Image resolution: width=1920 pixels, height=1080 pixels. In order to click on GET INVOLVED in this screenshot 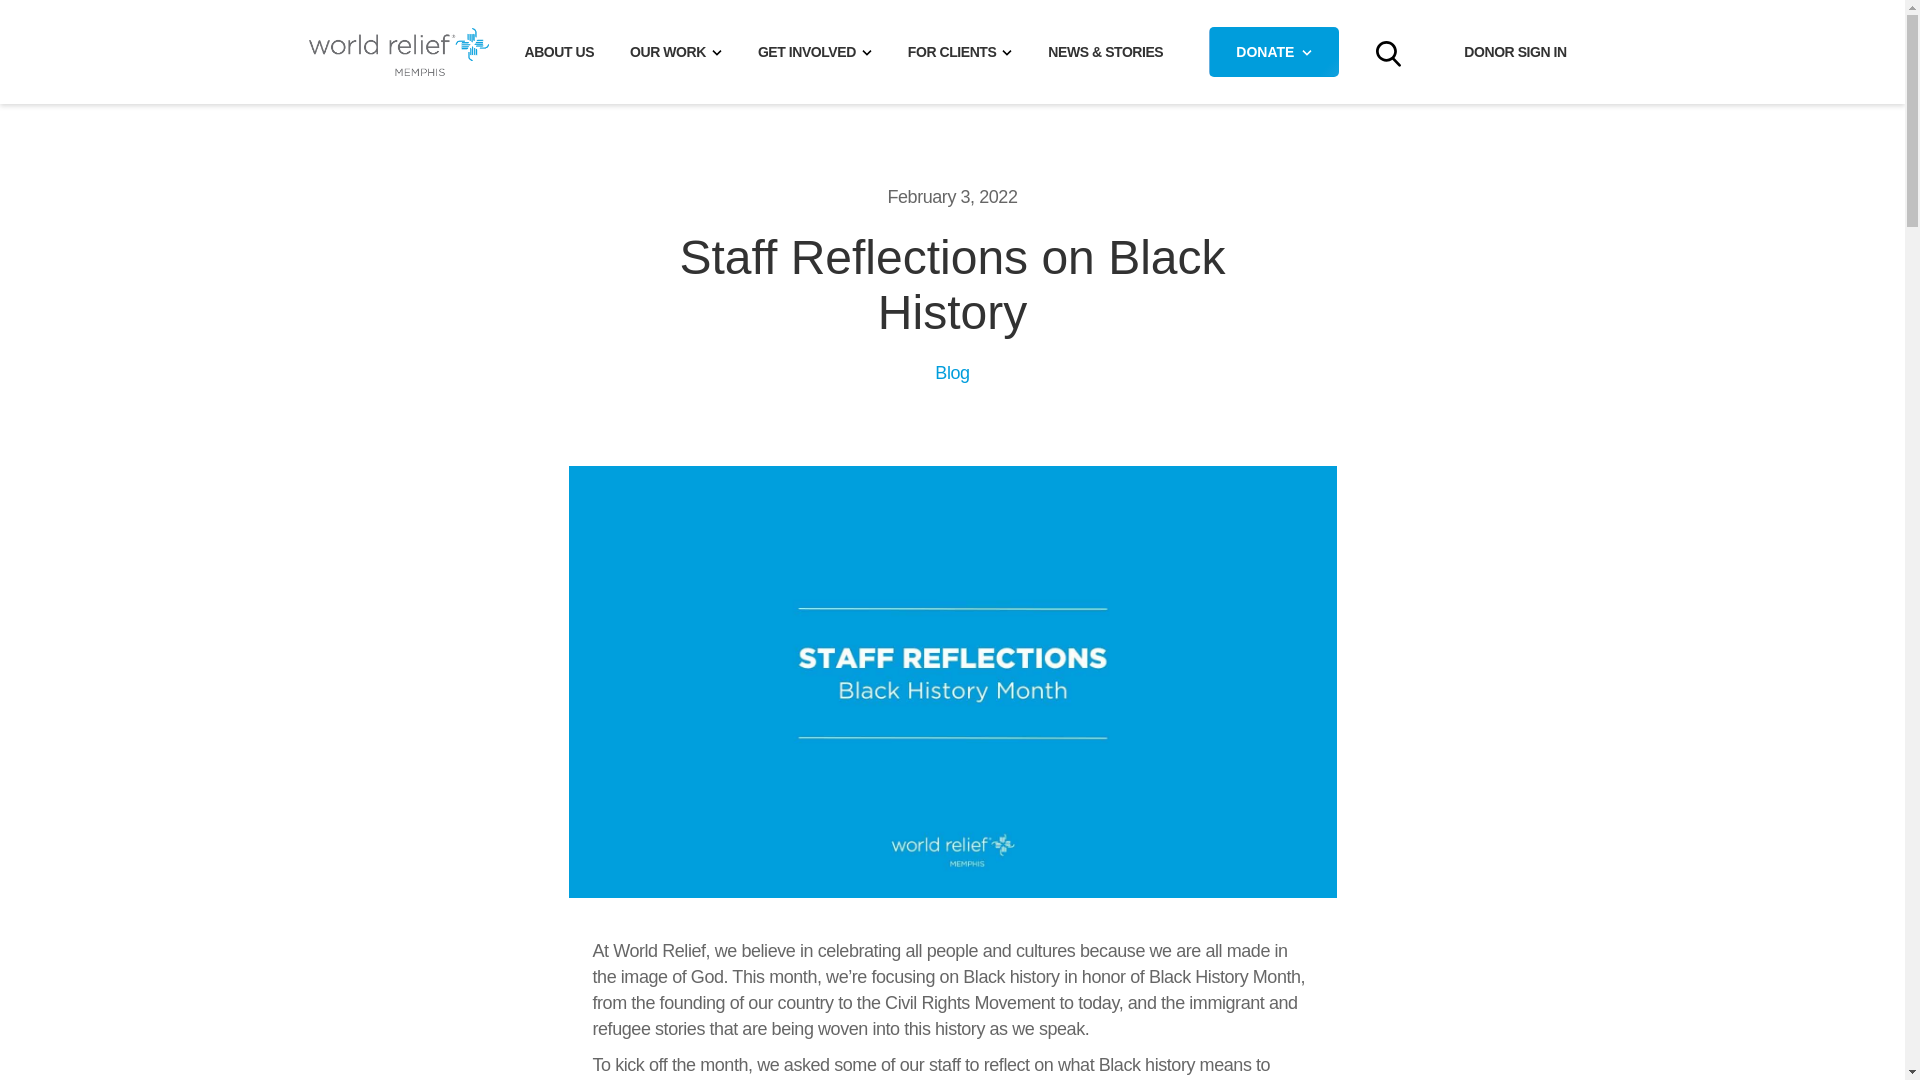, I will do `click(814, 52)`.